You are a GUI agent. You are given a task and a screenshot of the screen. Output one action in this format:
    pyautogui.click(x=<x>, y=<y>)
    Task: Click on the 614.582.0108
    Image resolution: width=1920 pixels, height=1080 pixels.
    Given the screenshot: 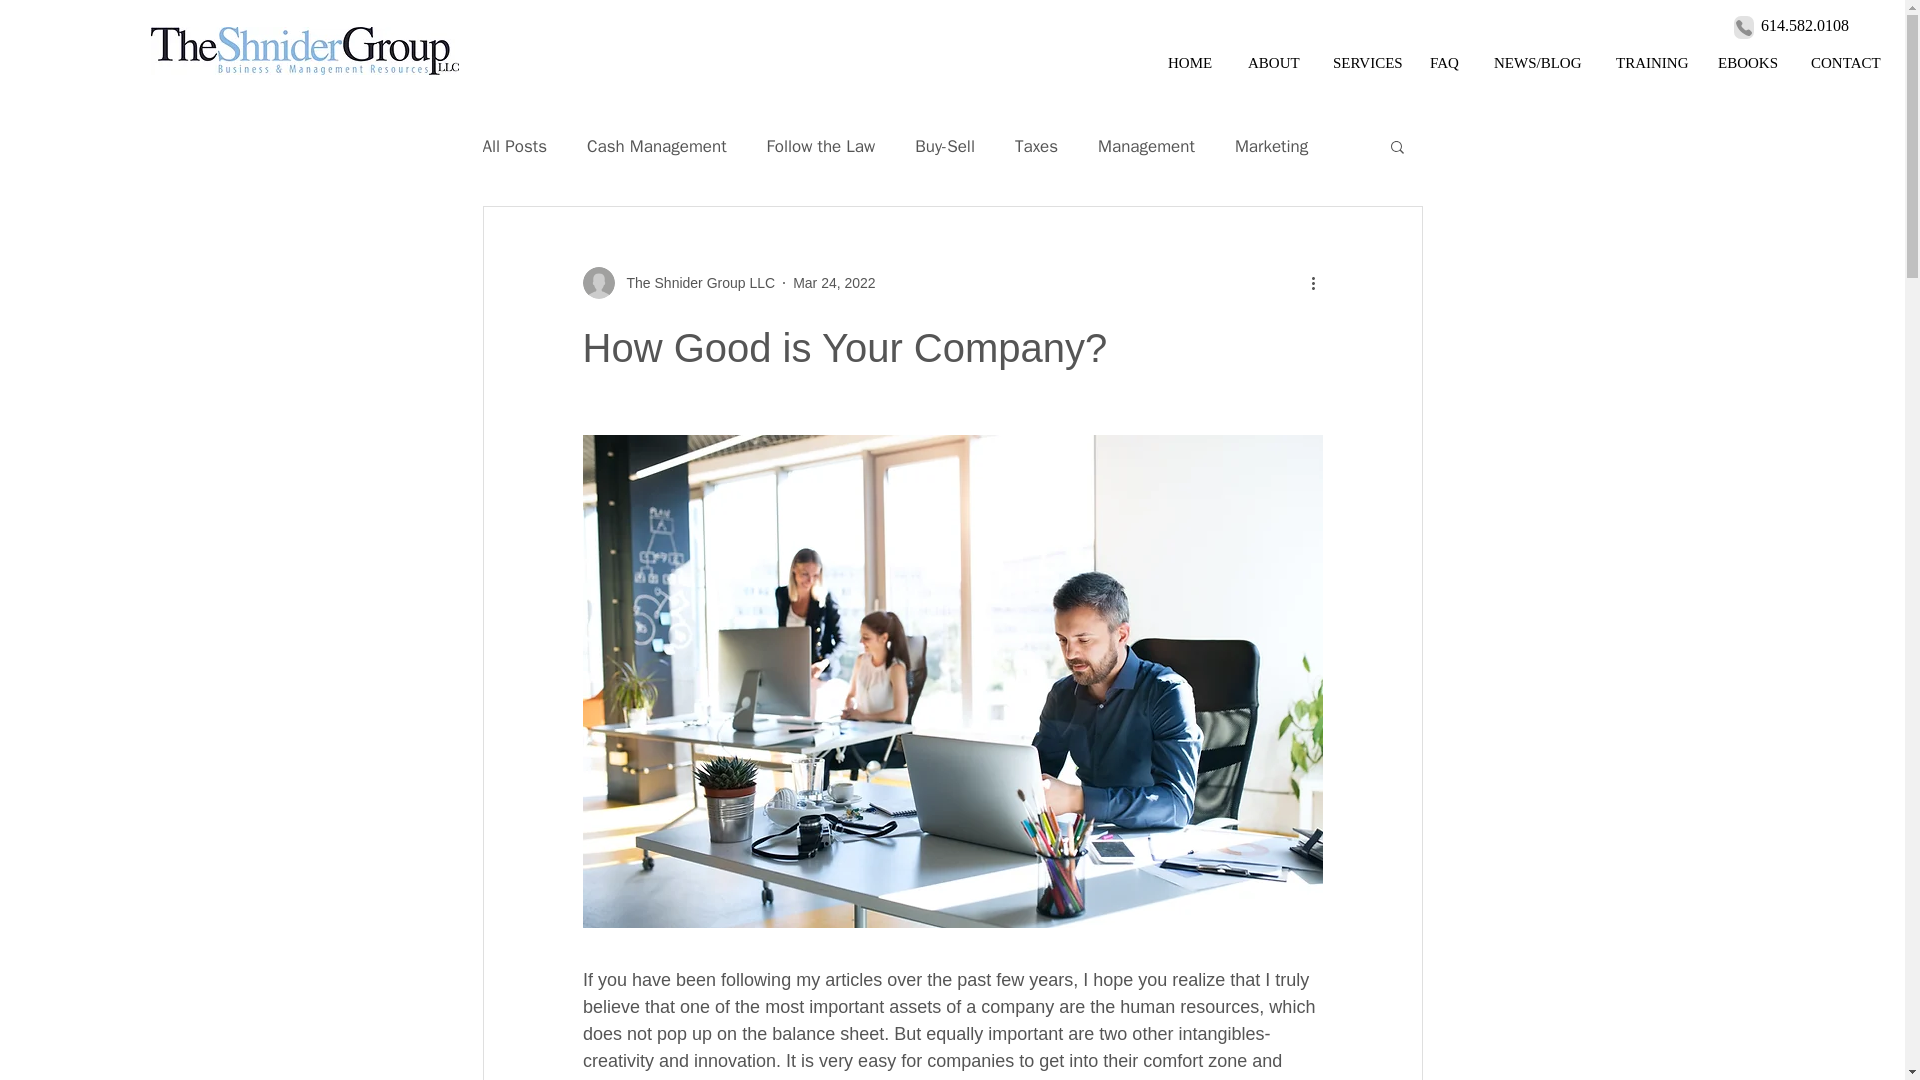 What is the action you would take?
    pyautogui.click(x=1804, y=25)
    